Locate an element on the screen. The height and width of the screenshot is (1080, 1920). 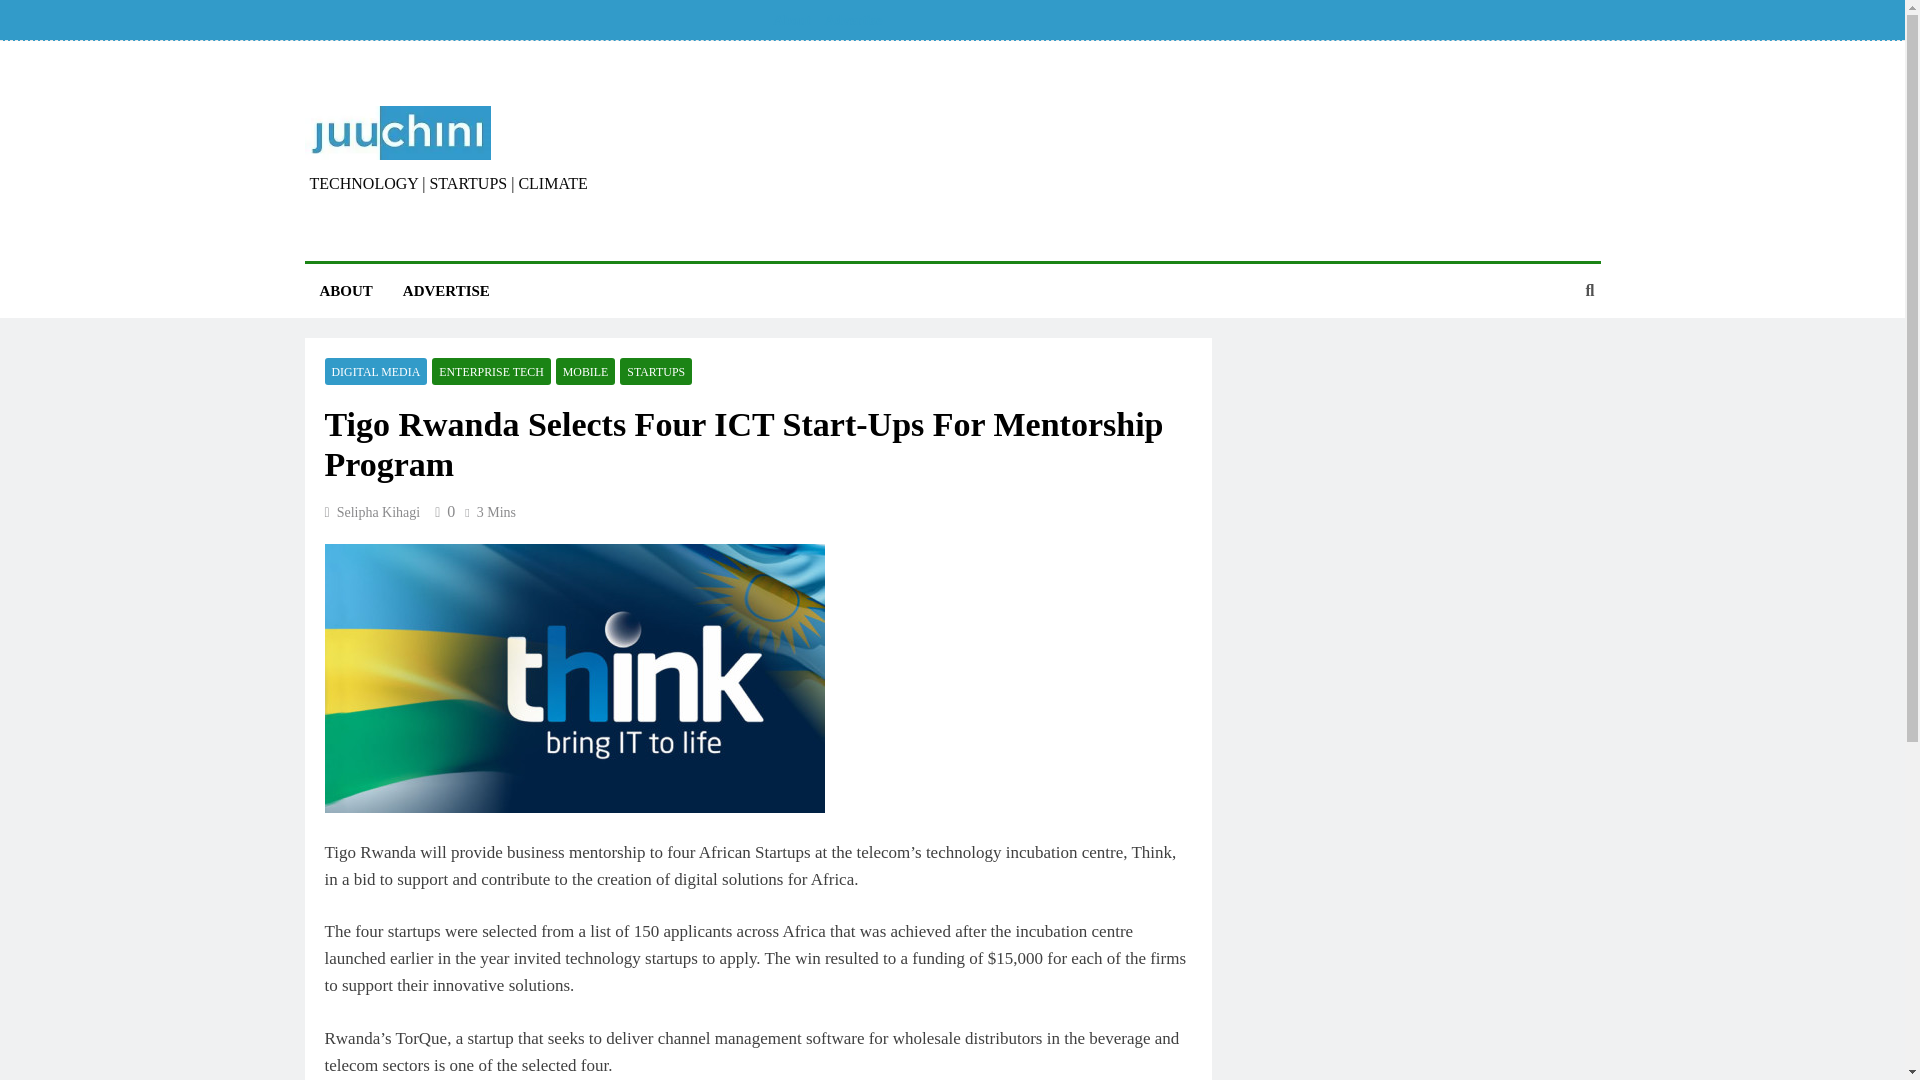
About is located at coordinates (792, 20).